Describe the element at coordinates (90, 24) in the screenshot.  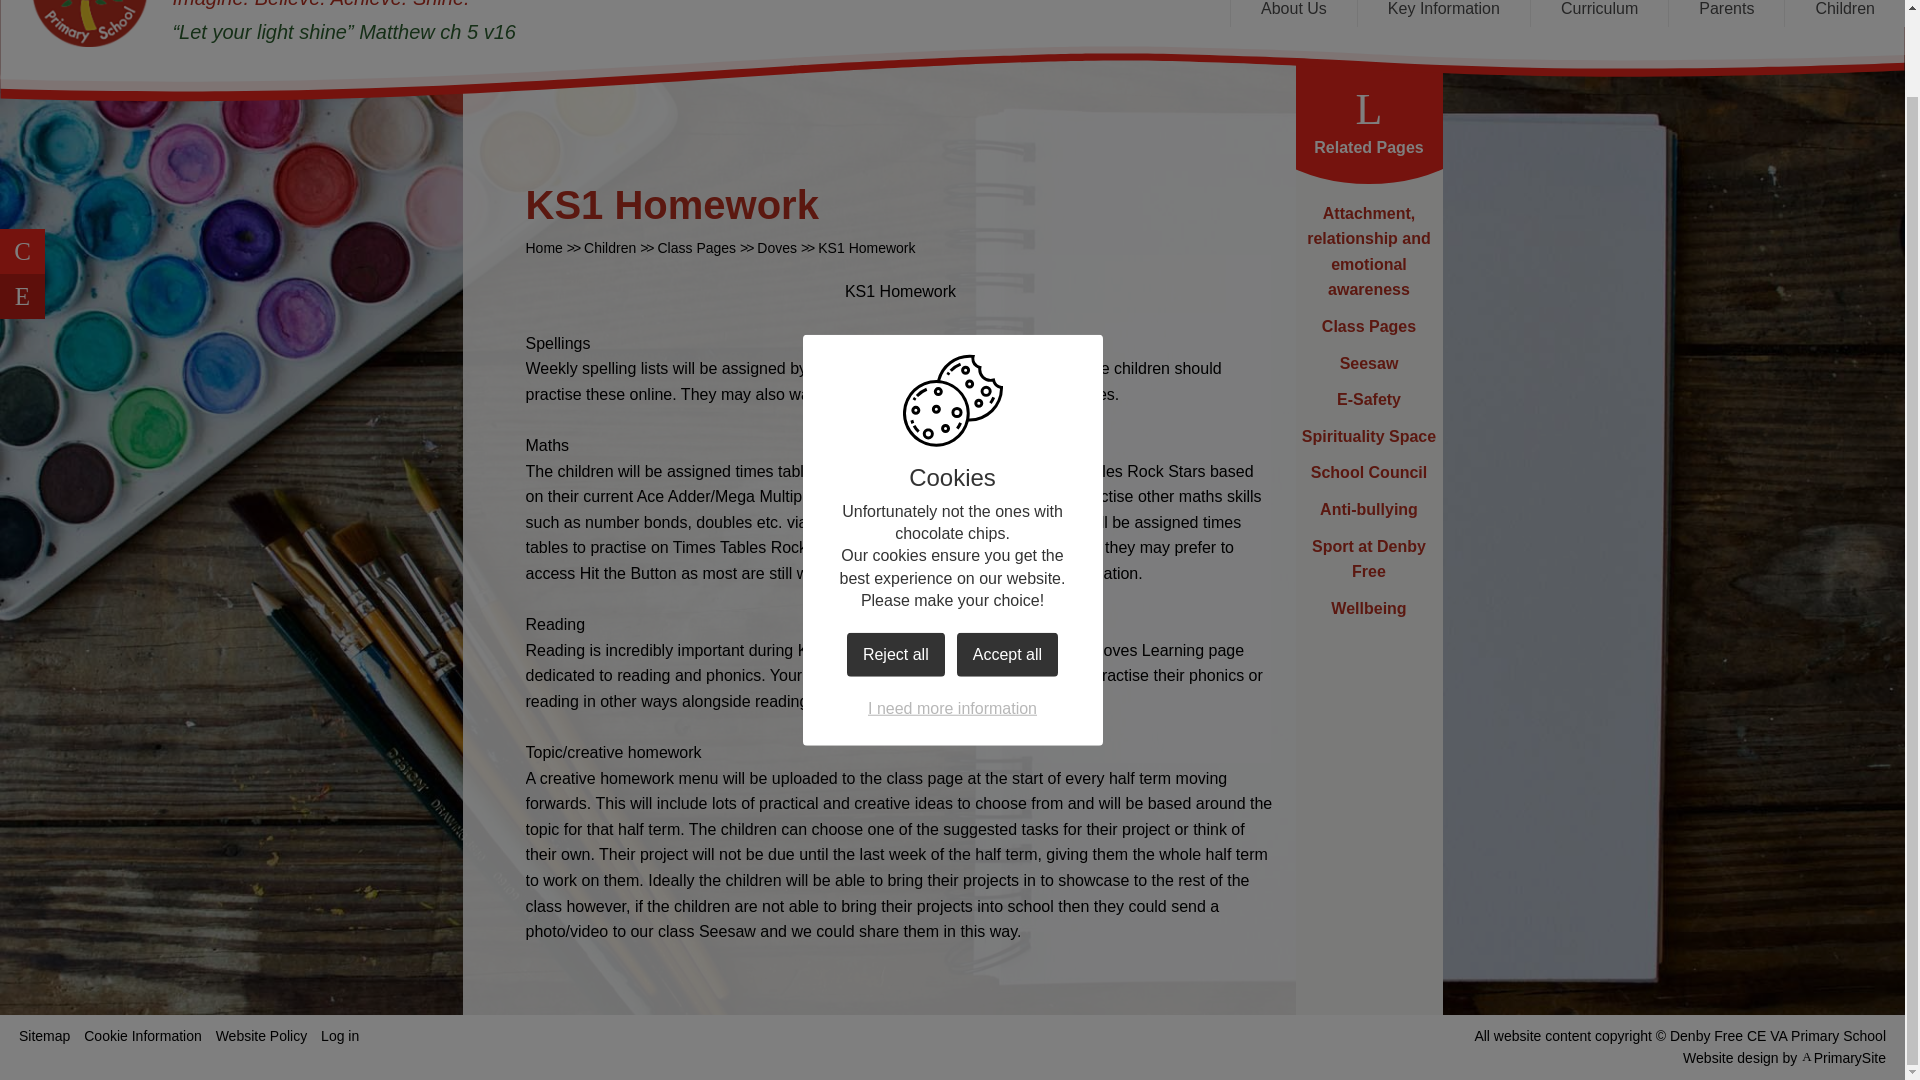
I see `Home Page` at that location.